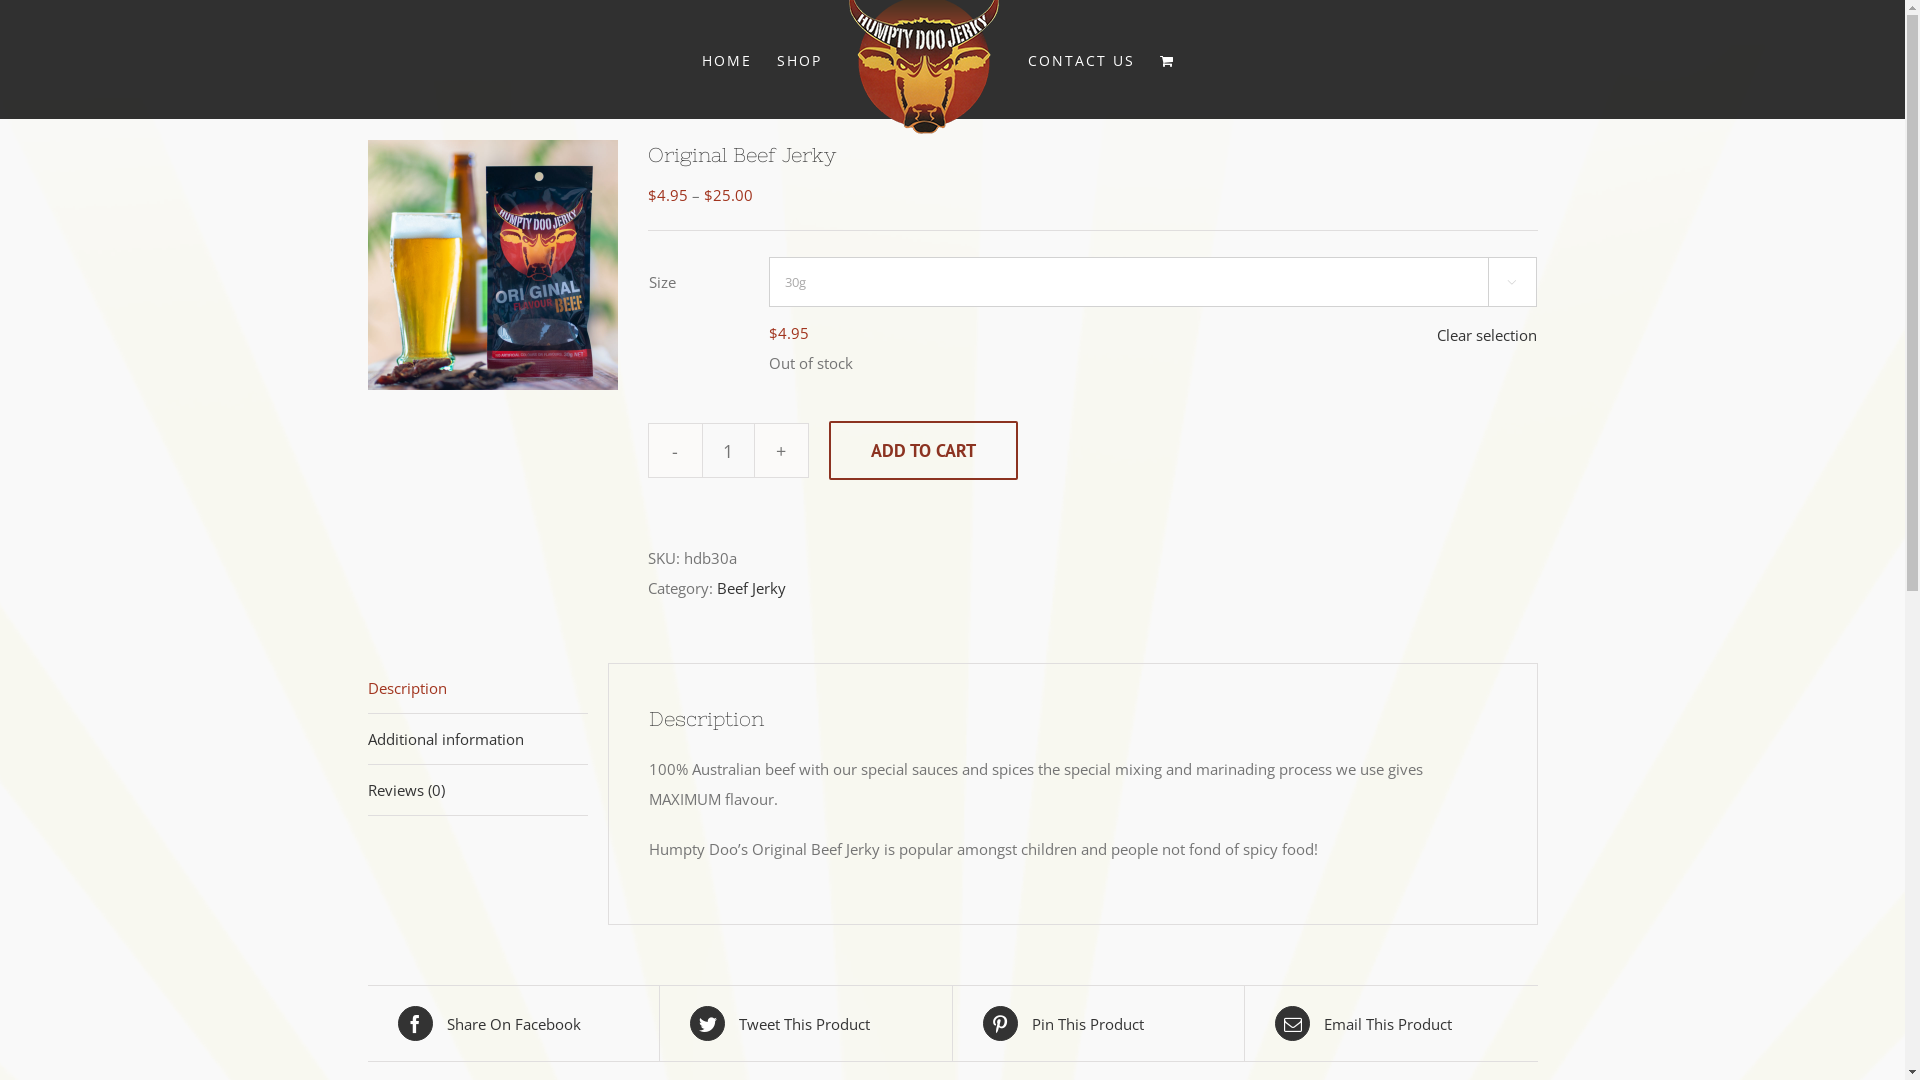 The height and width of the screenshot is (1080, 1920). I want to click on CONTACT US, so click(1082, 60).